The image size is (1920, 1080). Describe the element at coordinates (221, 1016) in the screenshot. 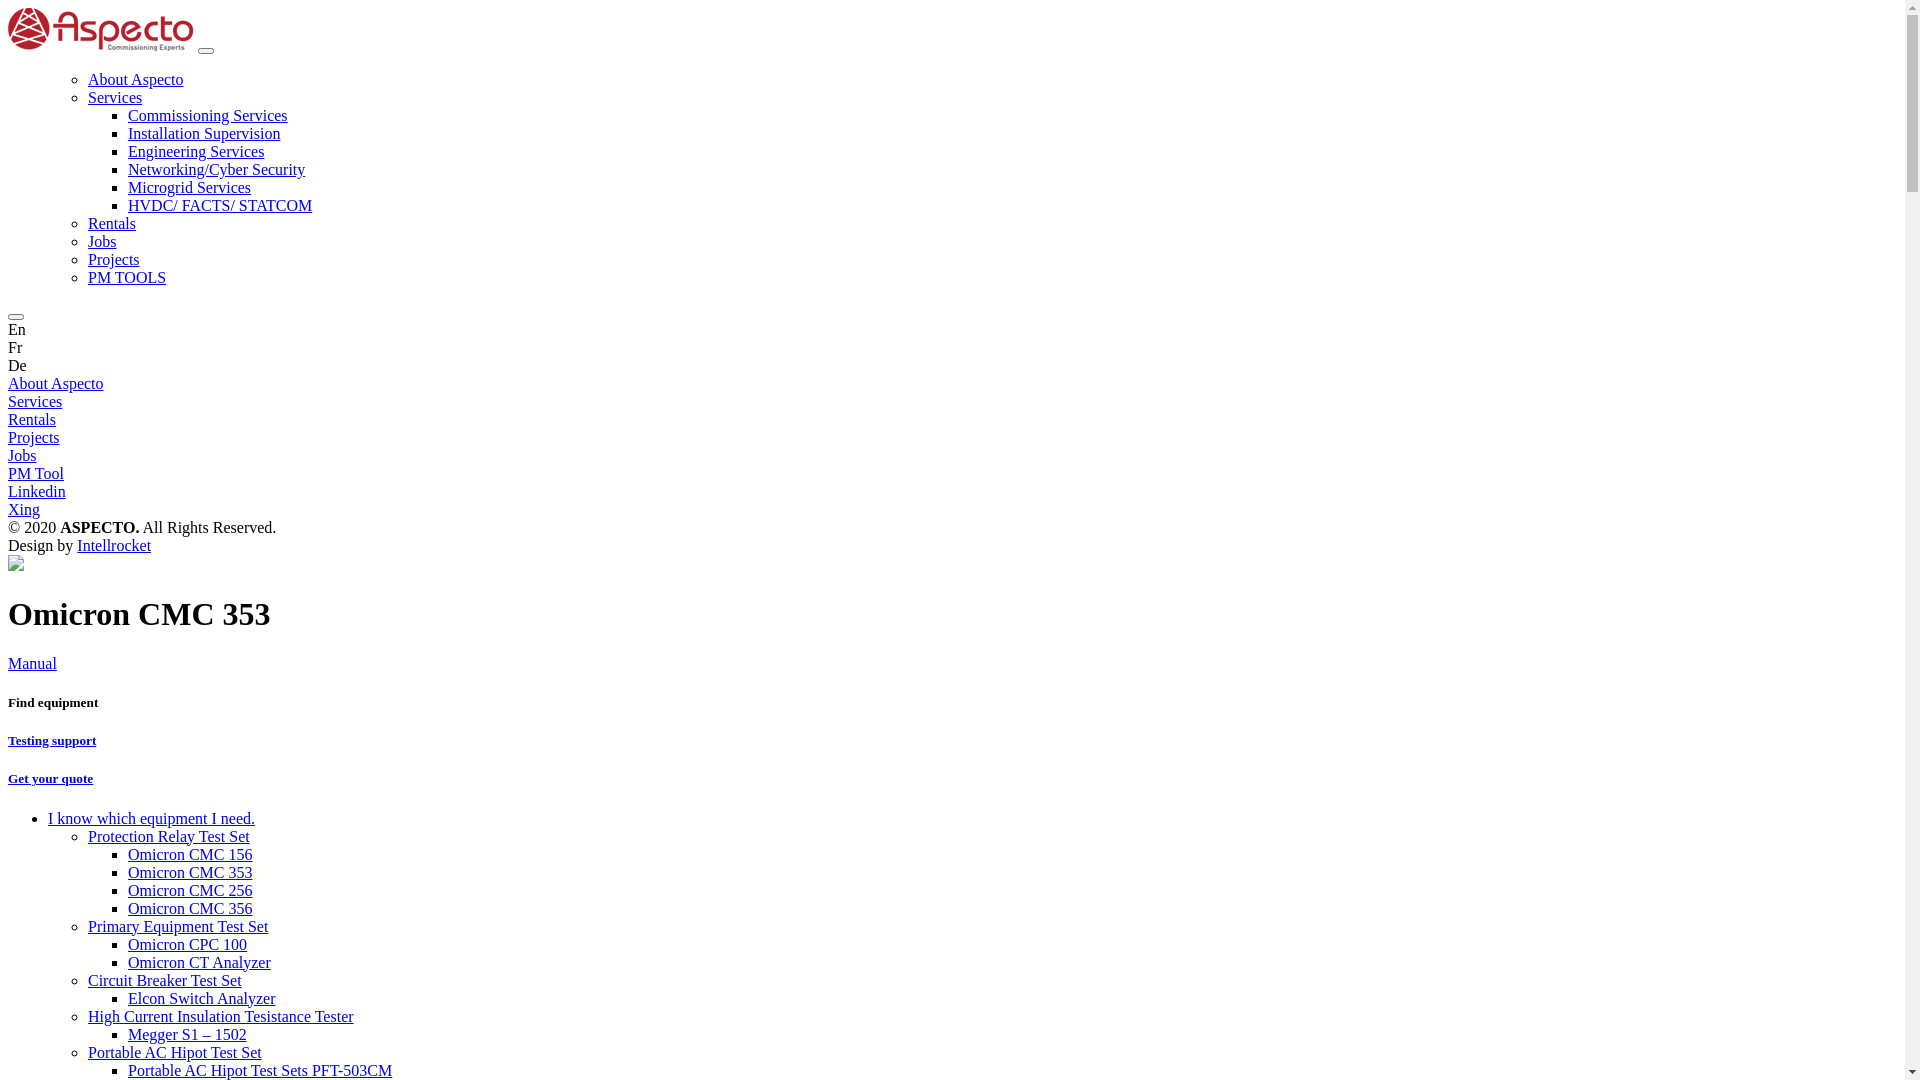

I see `High Current Insulation Tesistance Tester` at that location.